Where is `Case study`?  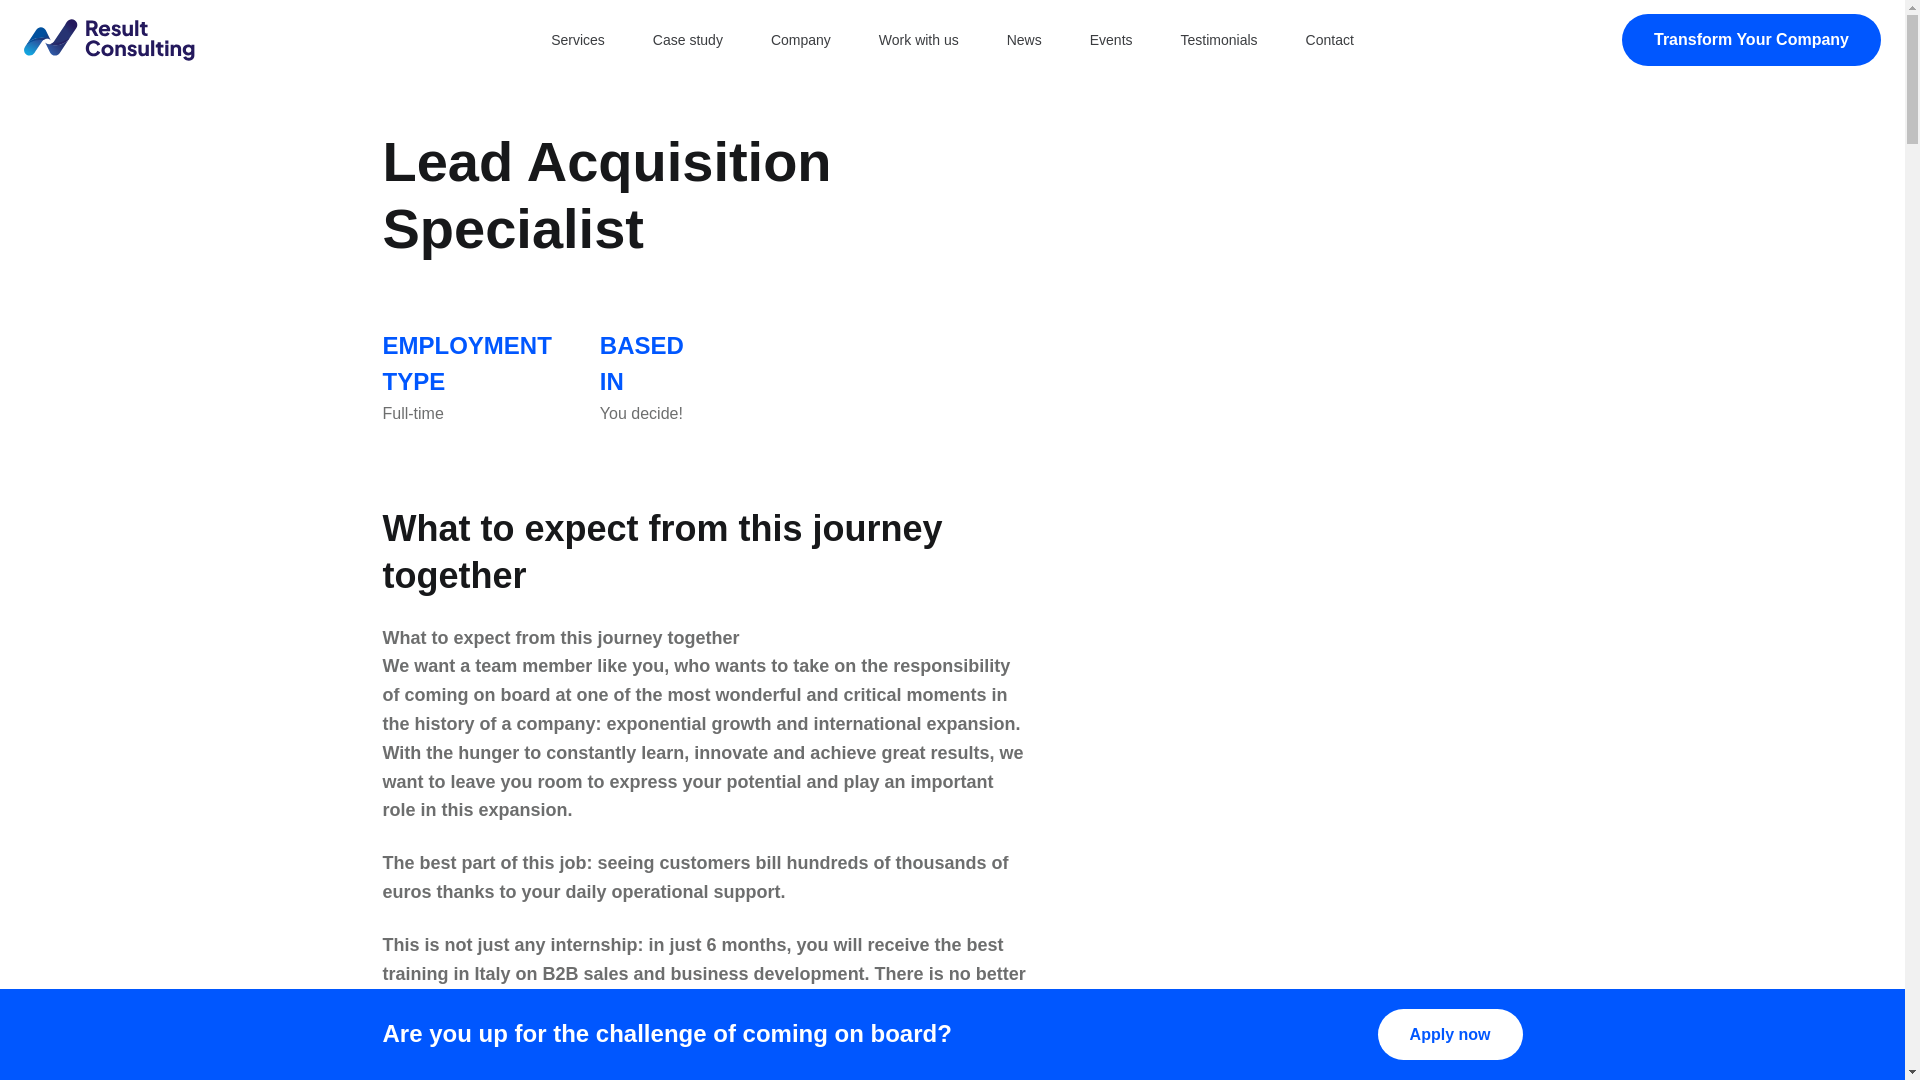
Case study is located at coordinates (688, 40).